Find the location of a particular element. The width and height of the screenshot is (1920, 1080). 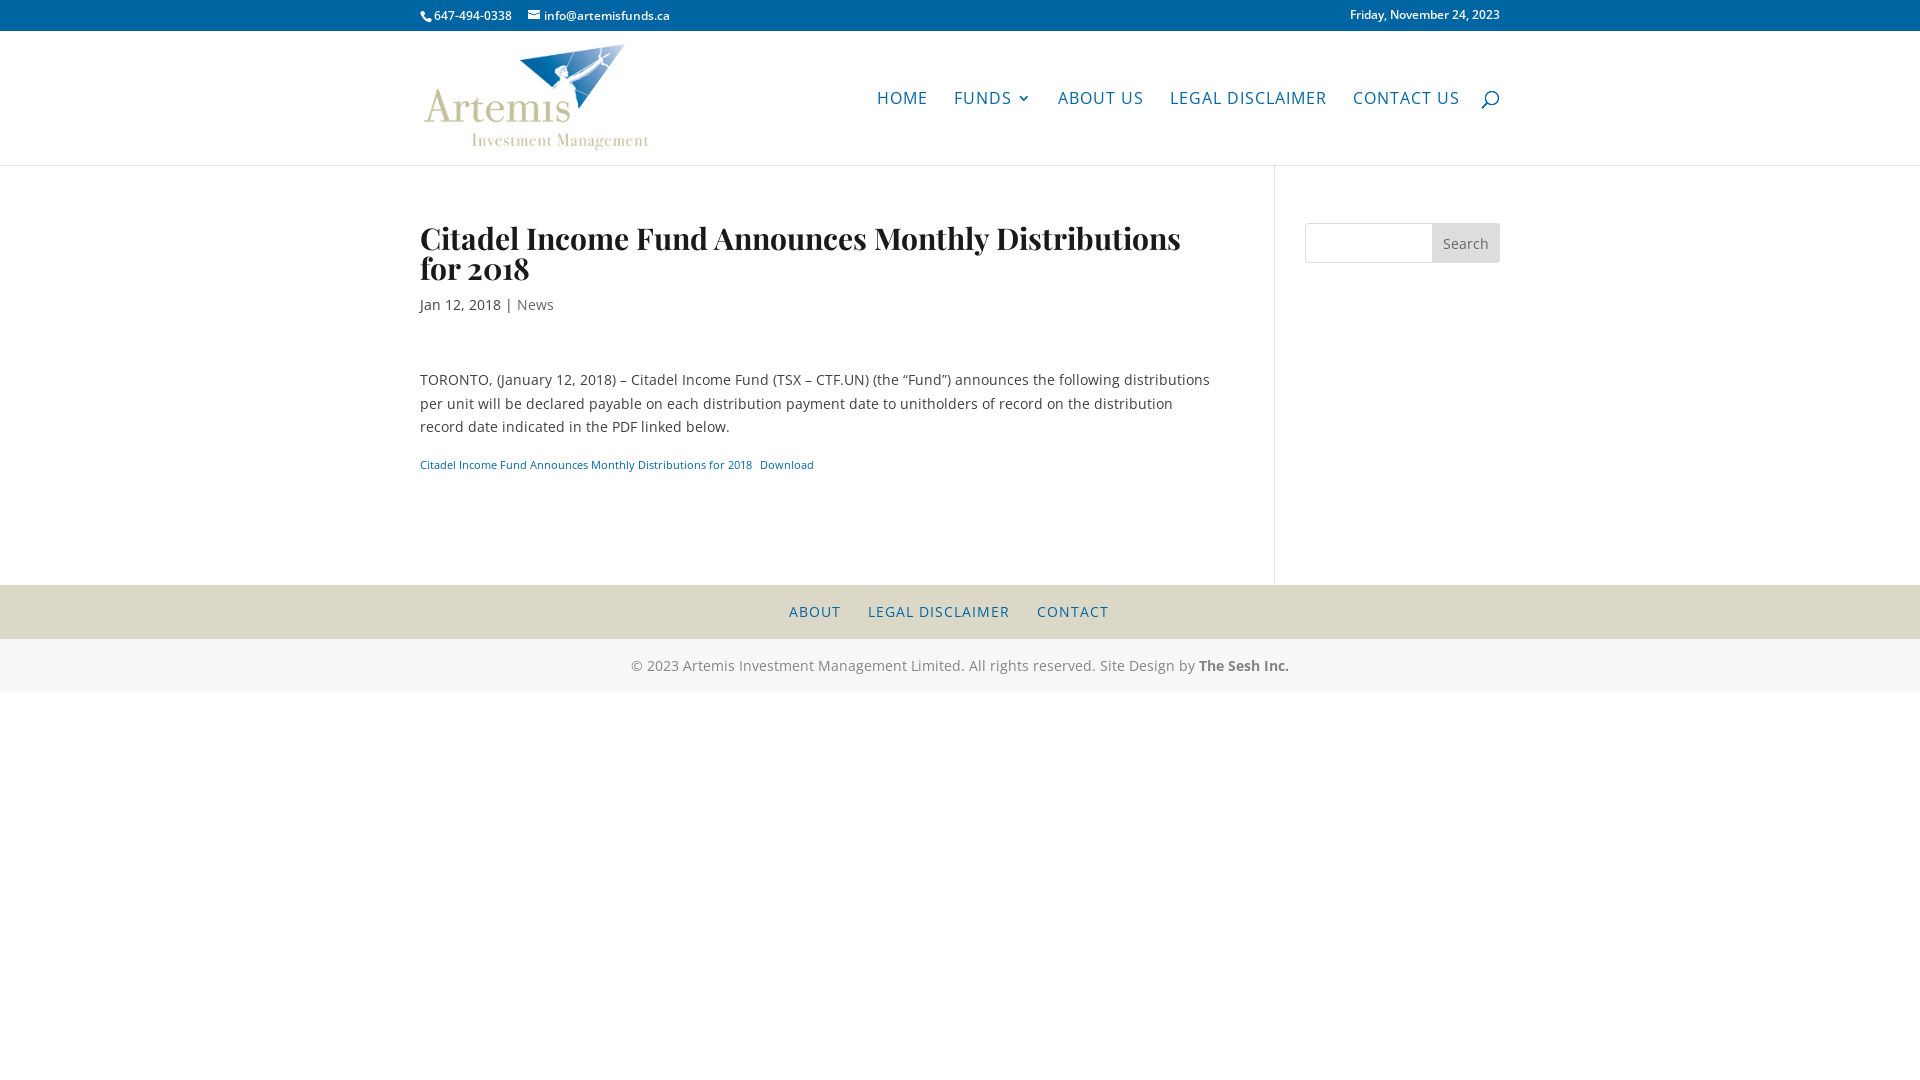

LEGAL DISCLAIMER is located at coordinates (1248, 128).